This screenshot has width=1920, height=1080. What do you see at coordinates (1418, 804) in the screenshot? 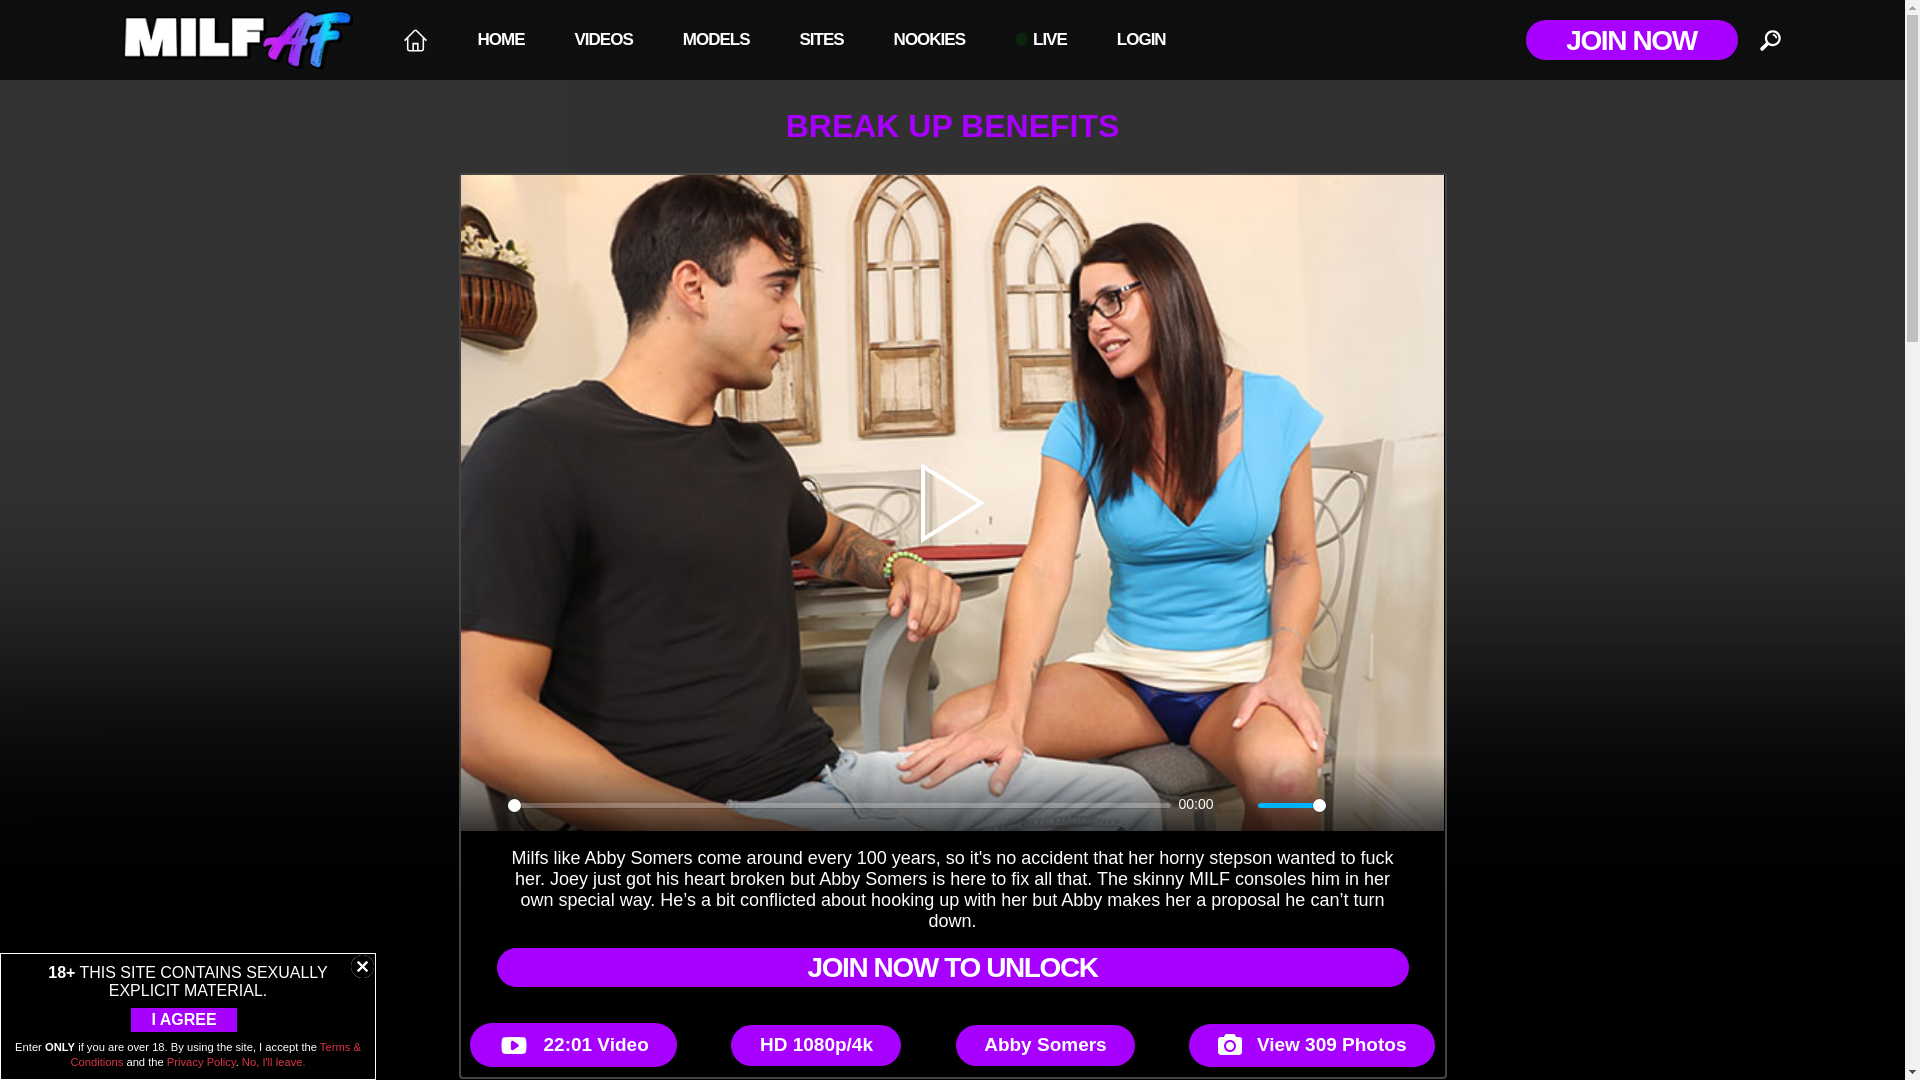
I see `Enter fullscreen` at bounding box center [1418, 804].